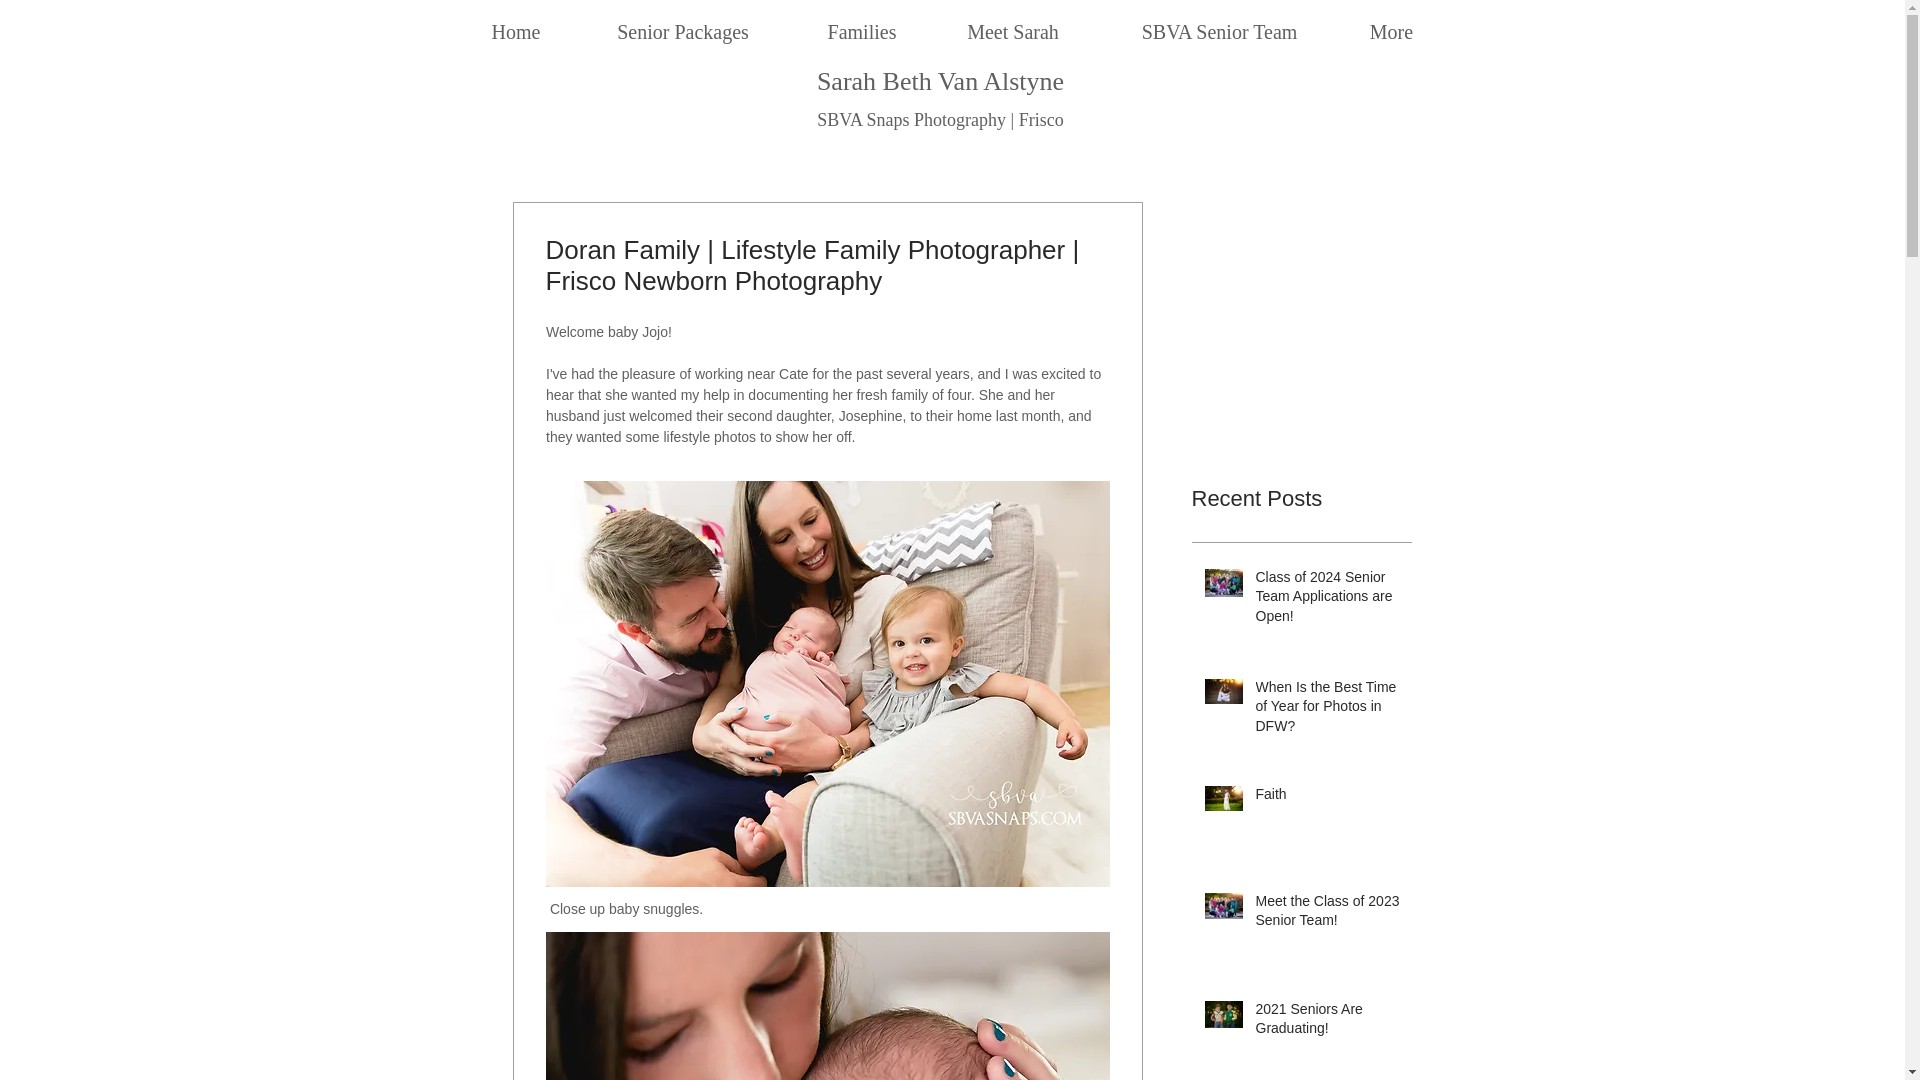  What do you see at coordinates (1327, 915) in the screenshot?
I see `Meet the Class of 2023 Senior Team!` at bounding box center [1327, 915].